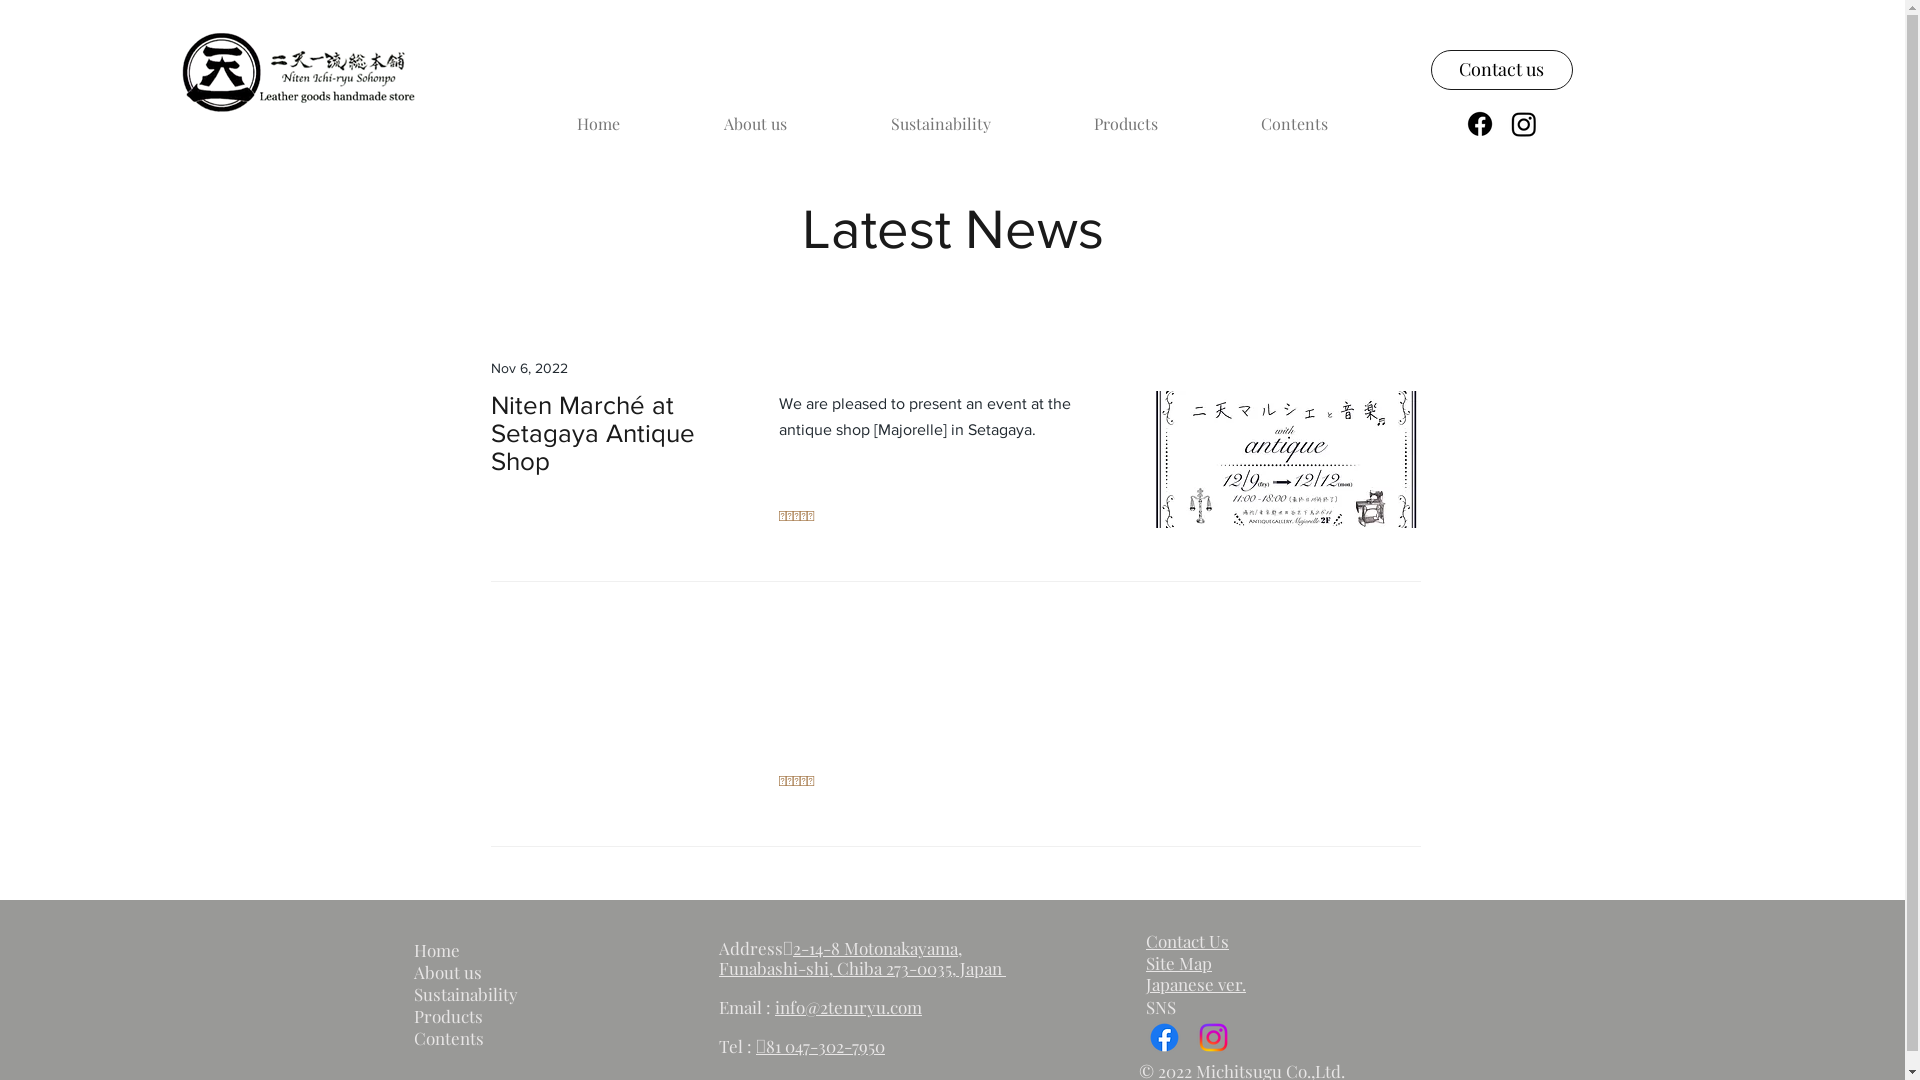 Image resolution: width=1920 pixels, height=1080 pixels. I want to click on Home, so click(598, 124).